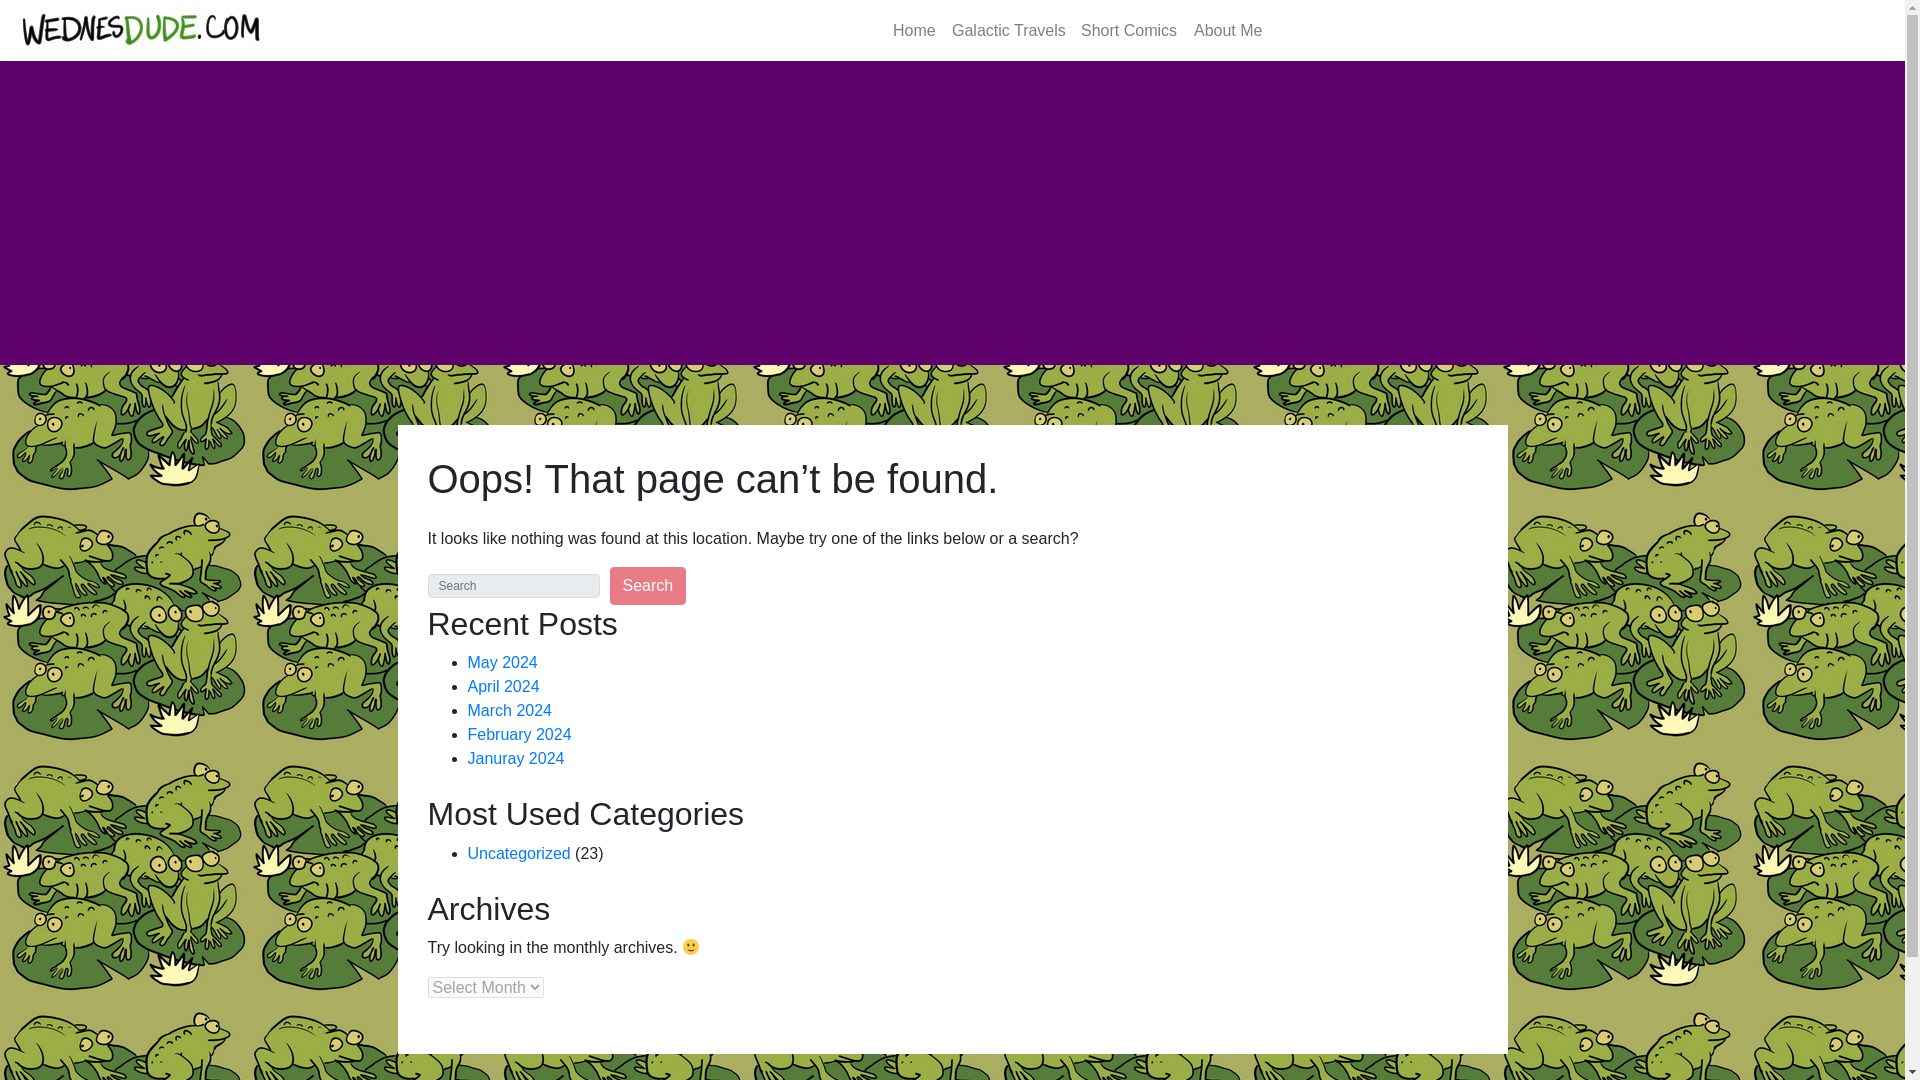 The image size is (1920, 1080). Describe the element at coordinates (914, 29) in the screenshot. I see `Home` at that location.